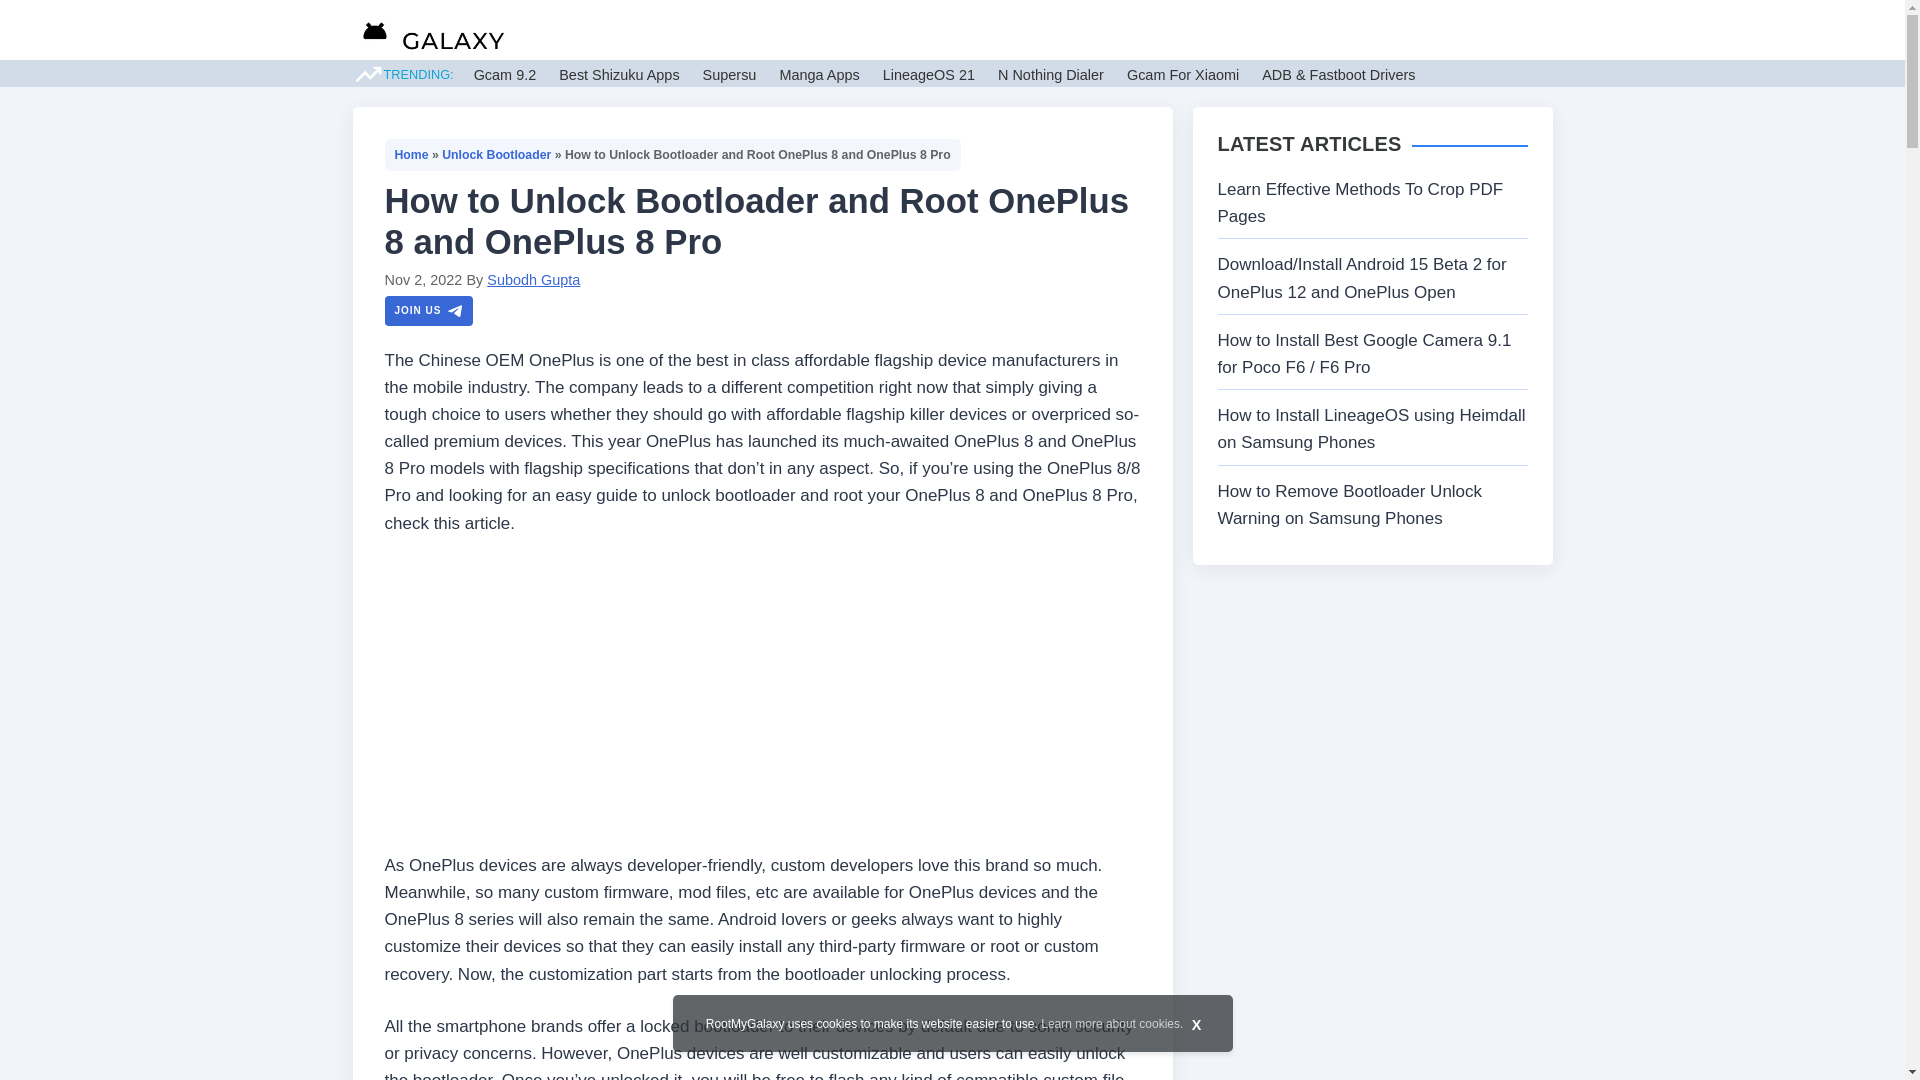 This screenshot has height=1080, width=1920. Describe the element at coordinates (533, 280) in the screenshot. I see `View all posts by Subodh Gupta` at that location.